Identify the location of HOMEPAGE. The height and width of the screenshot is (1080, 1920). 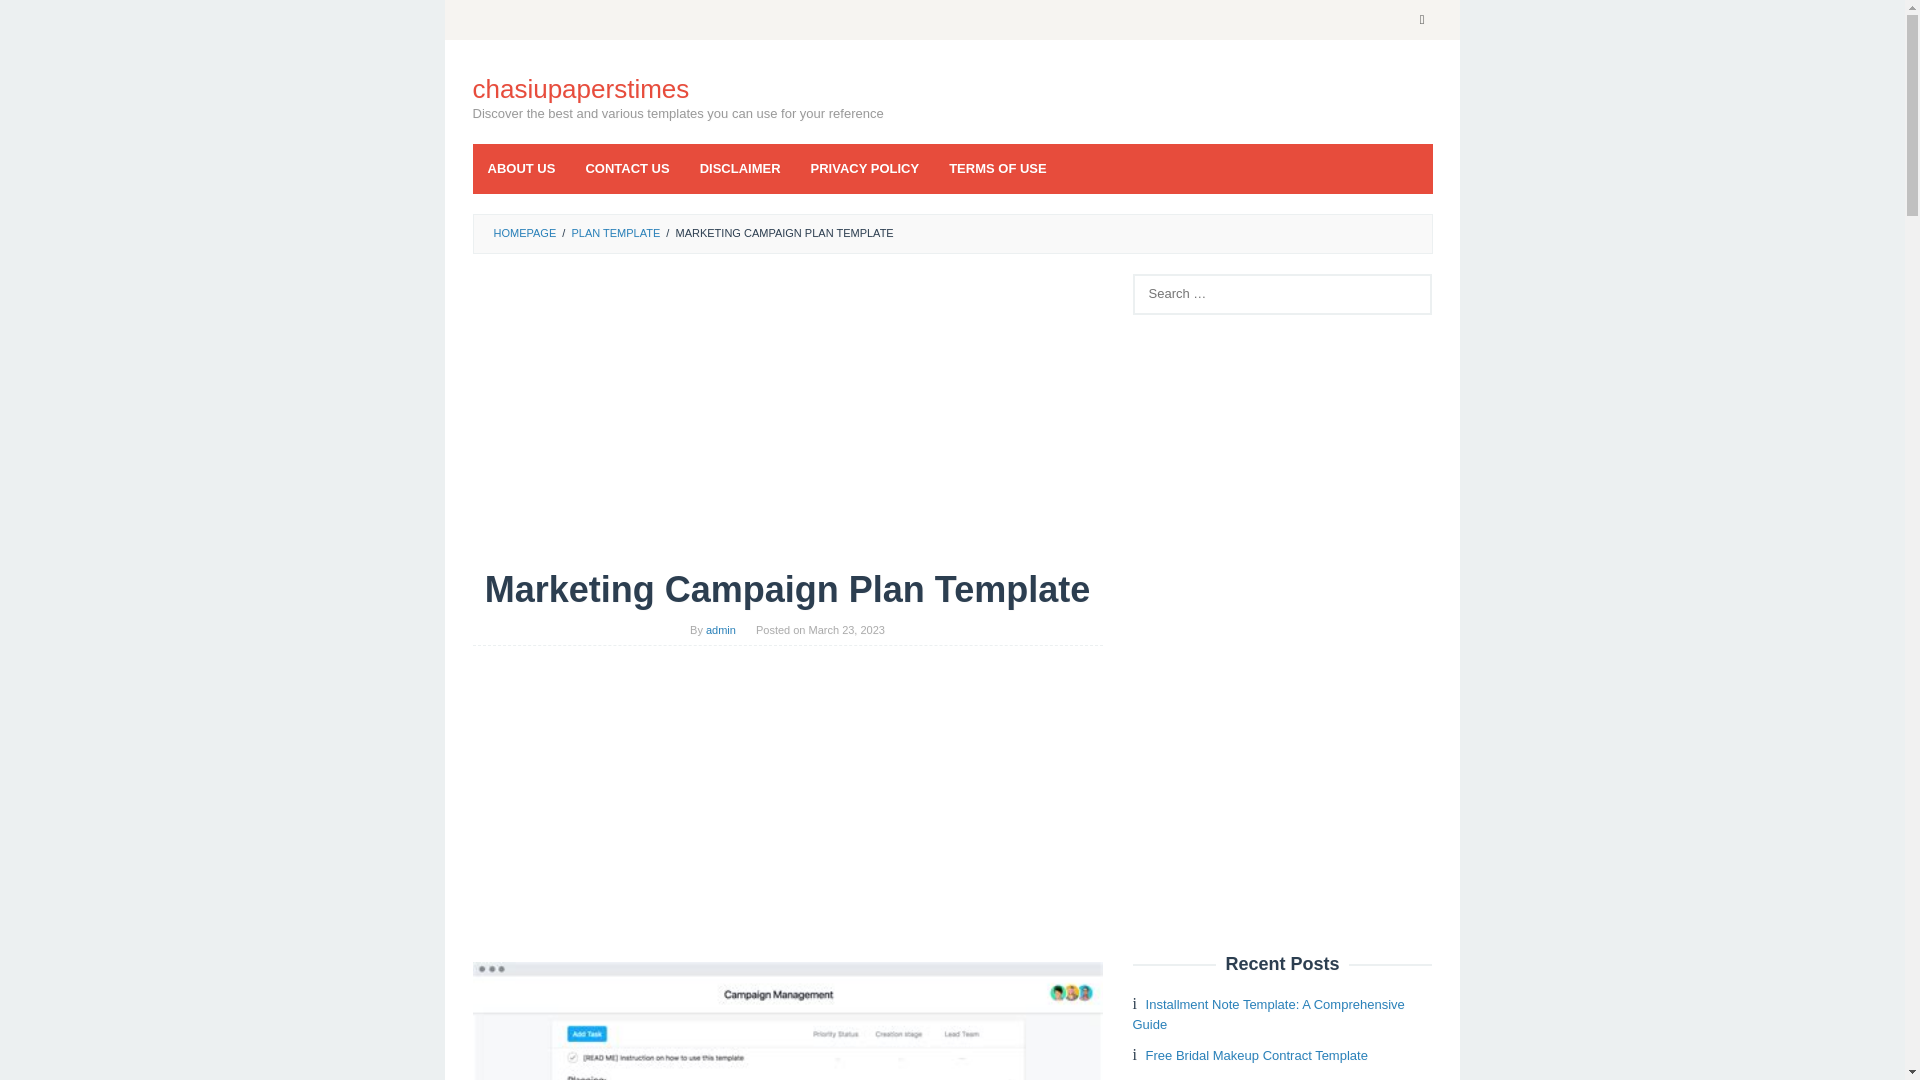
(524, 232).